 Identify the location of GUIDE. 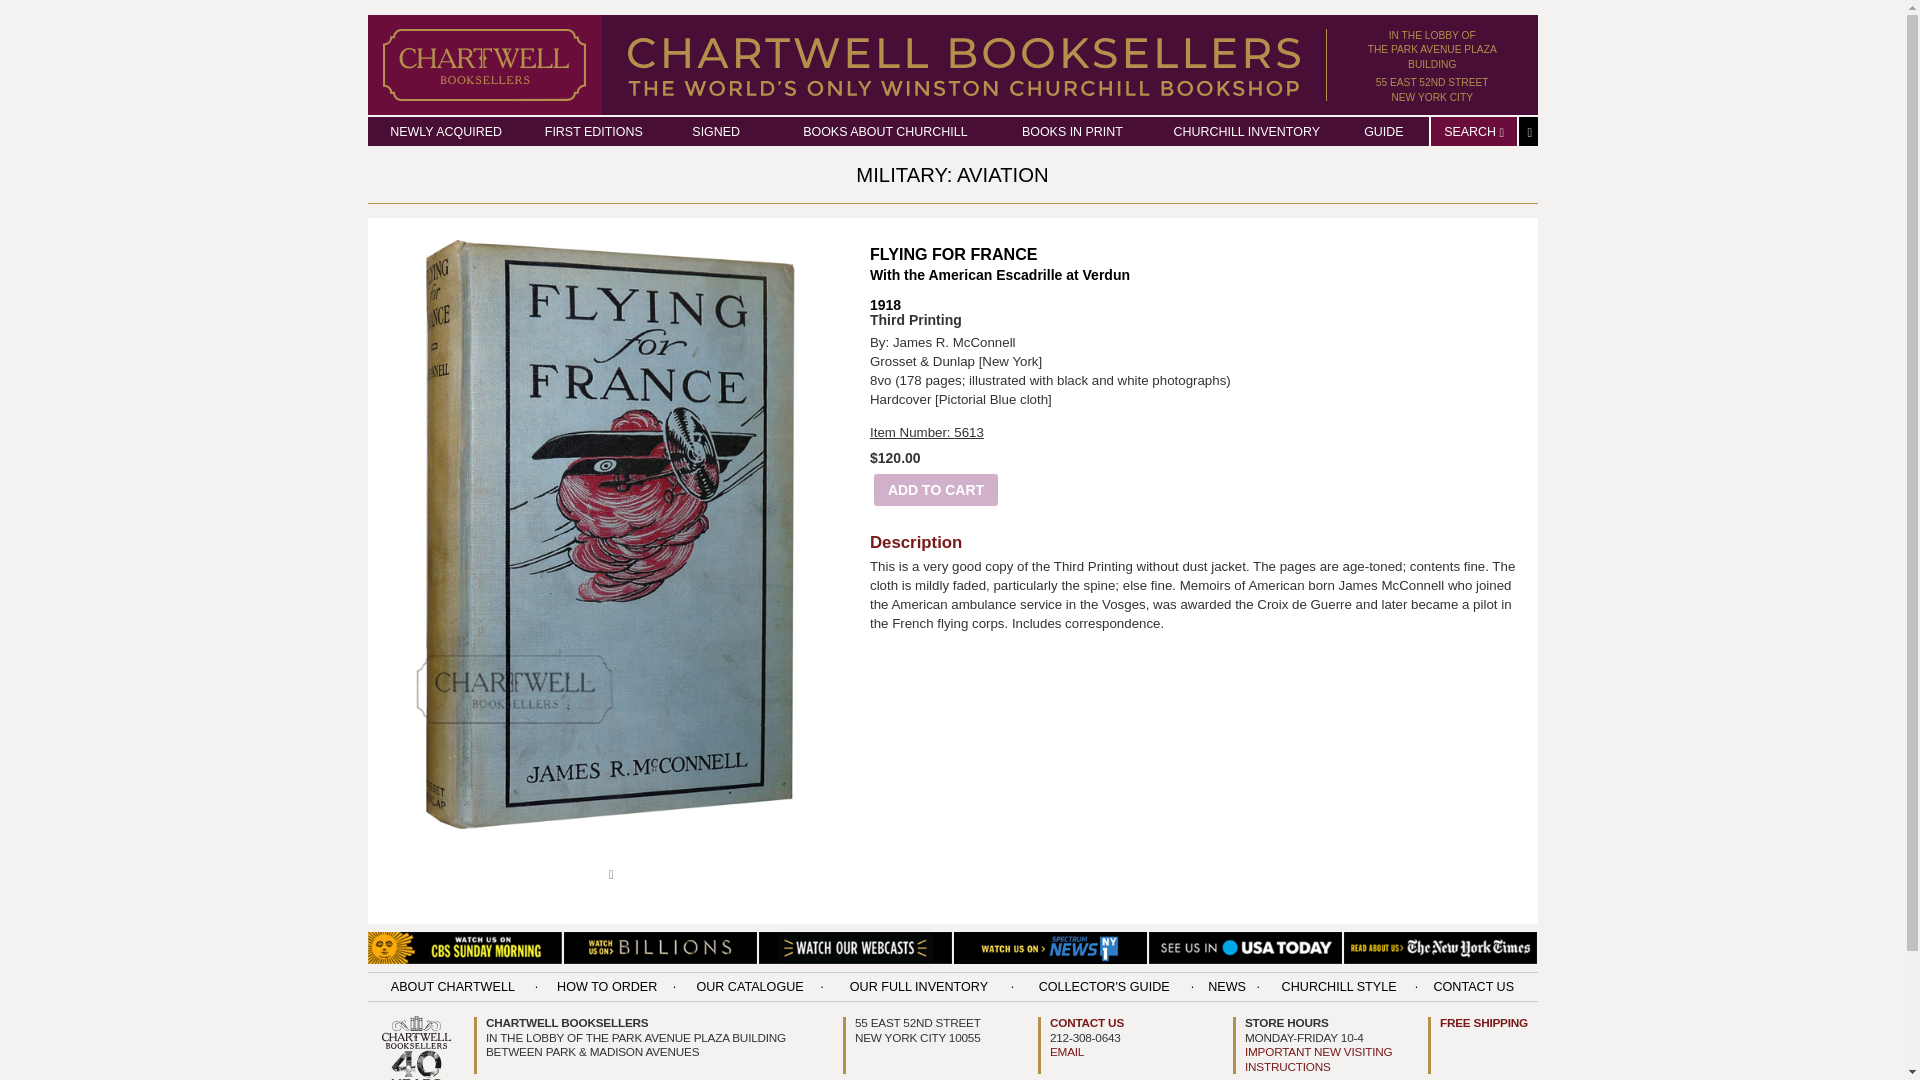
(1473, 132).